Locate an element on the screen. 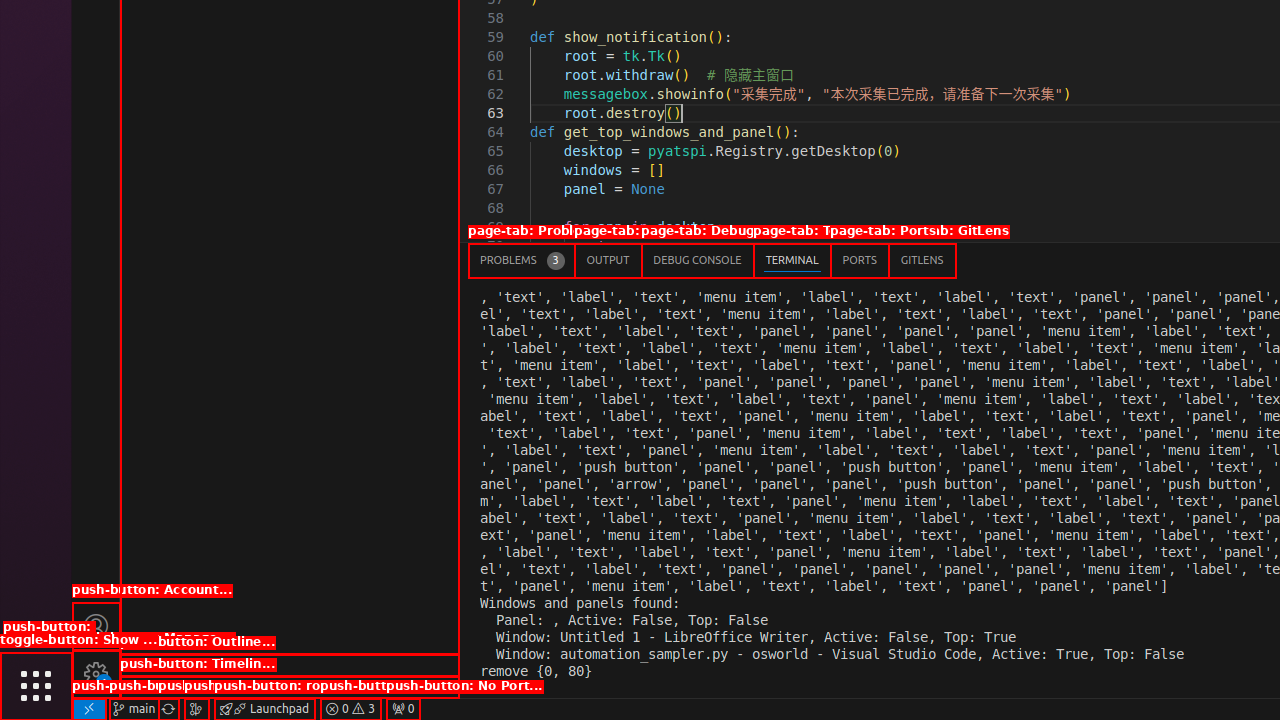 This screenshot has height=720, width=1280. OSWorld (Git) - main, Checkout Branch/Tag... is located at coordinates (134, 709).